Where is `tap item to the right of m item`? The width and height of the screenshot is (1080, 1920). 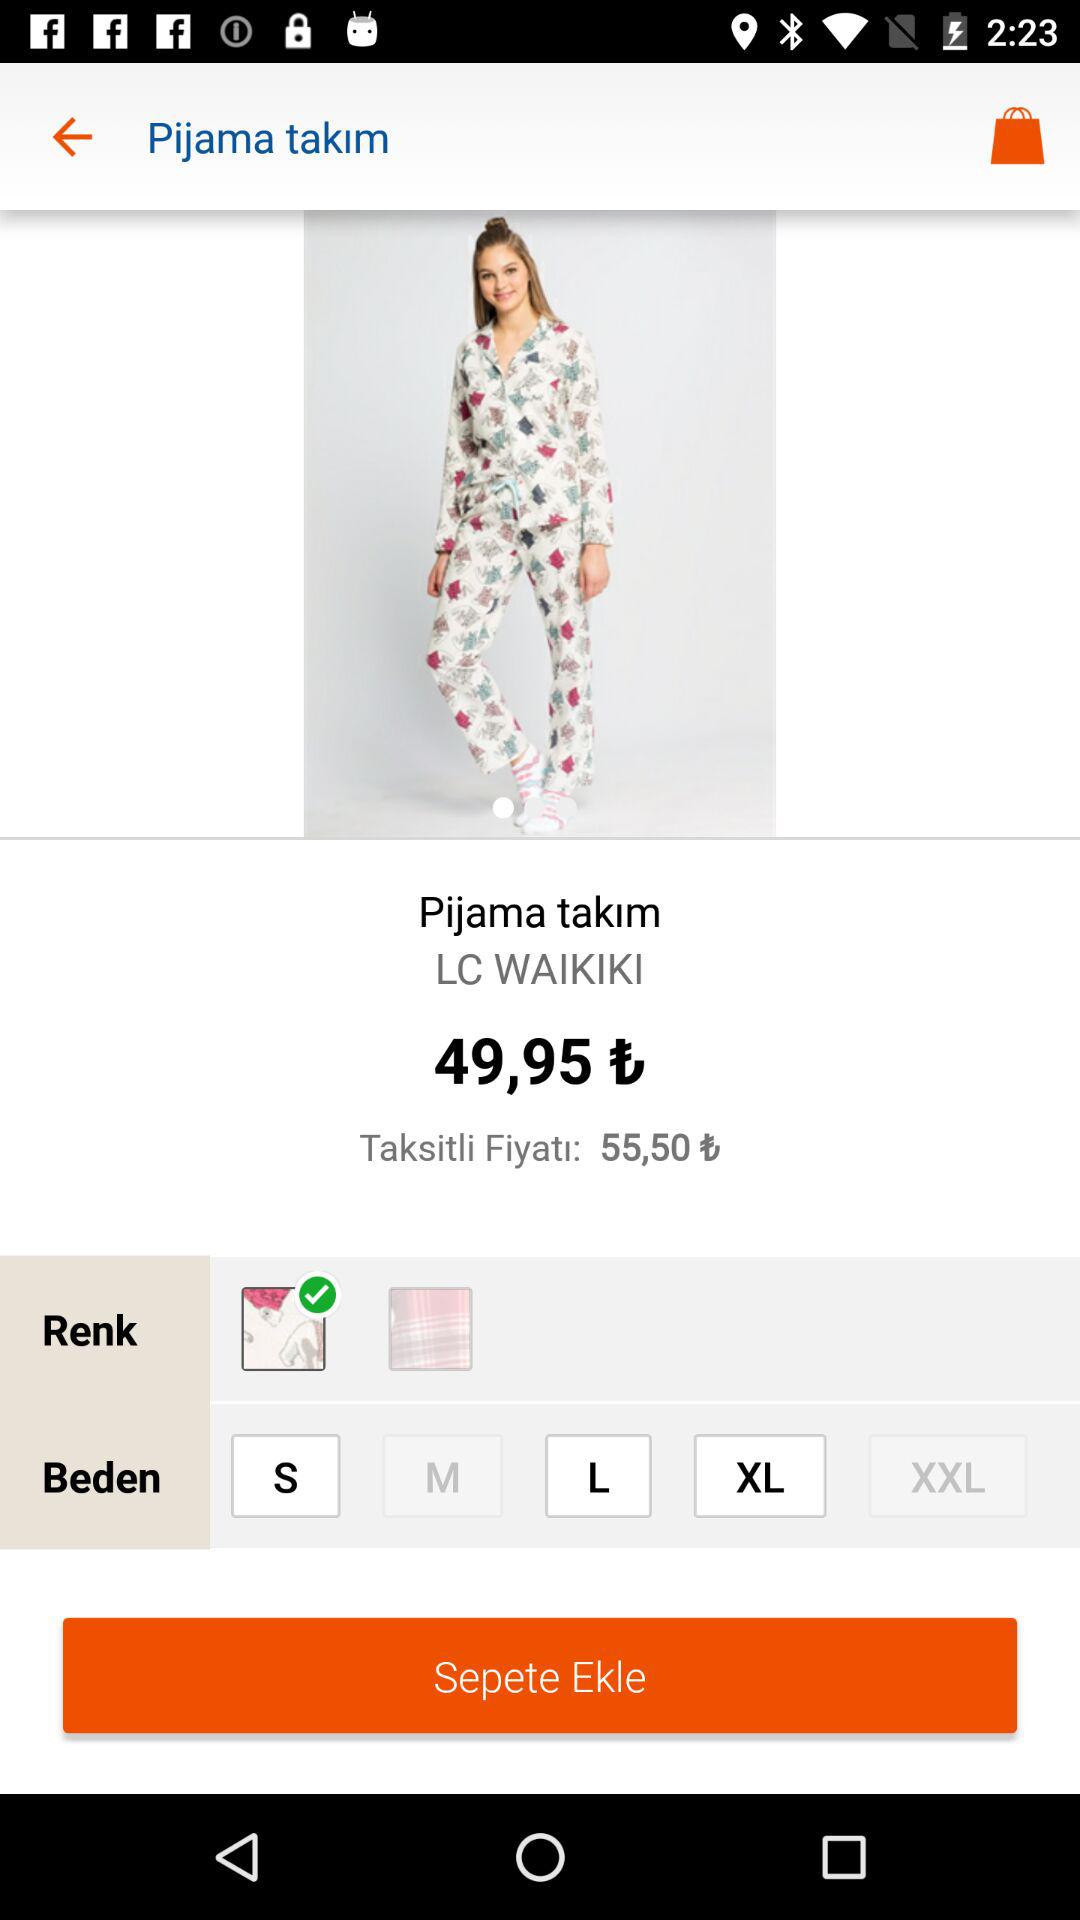 tap item to the right of m item is located at coordinates (598, 1475).